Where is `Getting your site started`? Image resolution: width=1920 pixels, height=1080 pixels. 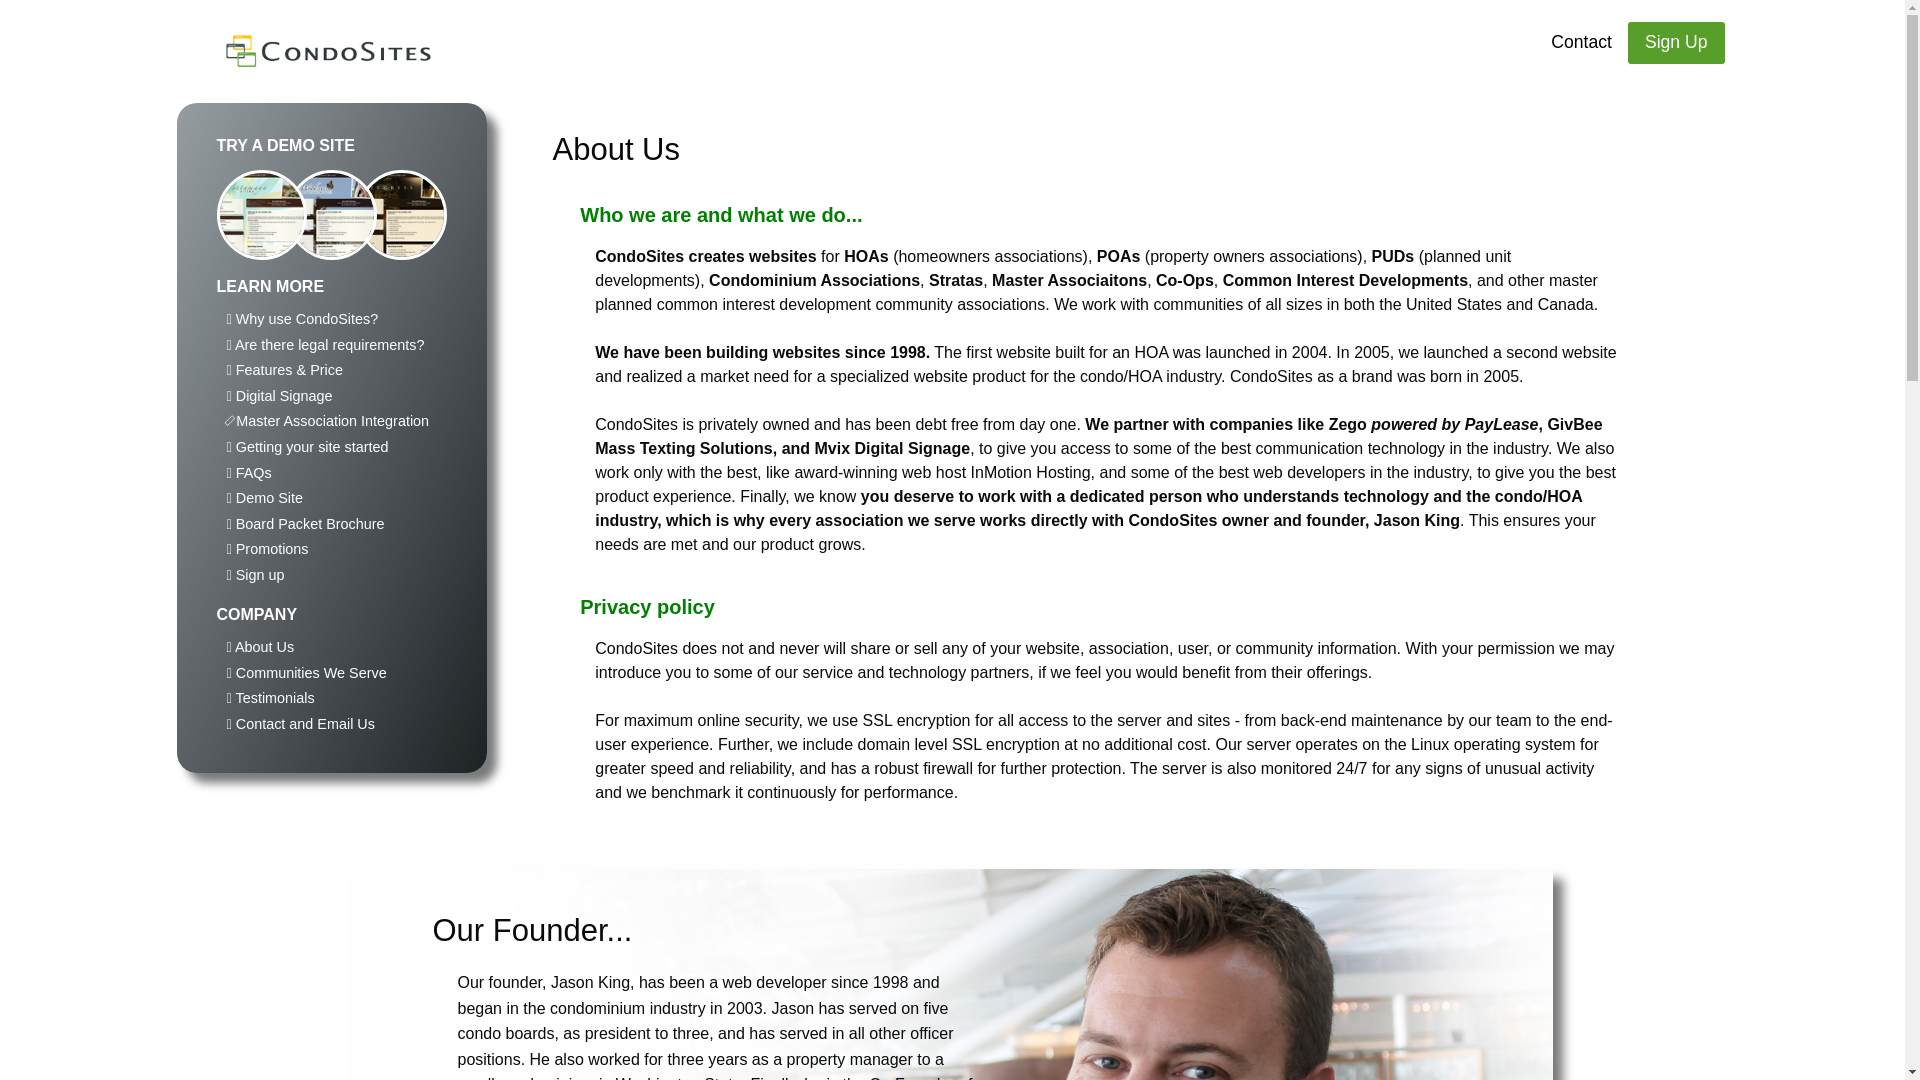
Getting your site started is located at coordinates (306, 446).